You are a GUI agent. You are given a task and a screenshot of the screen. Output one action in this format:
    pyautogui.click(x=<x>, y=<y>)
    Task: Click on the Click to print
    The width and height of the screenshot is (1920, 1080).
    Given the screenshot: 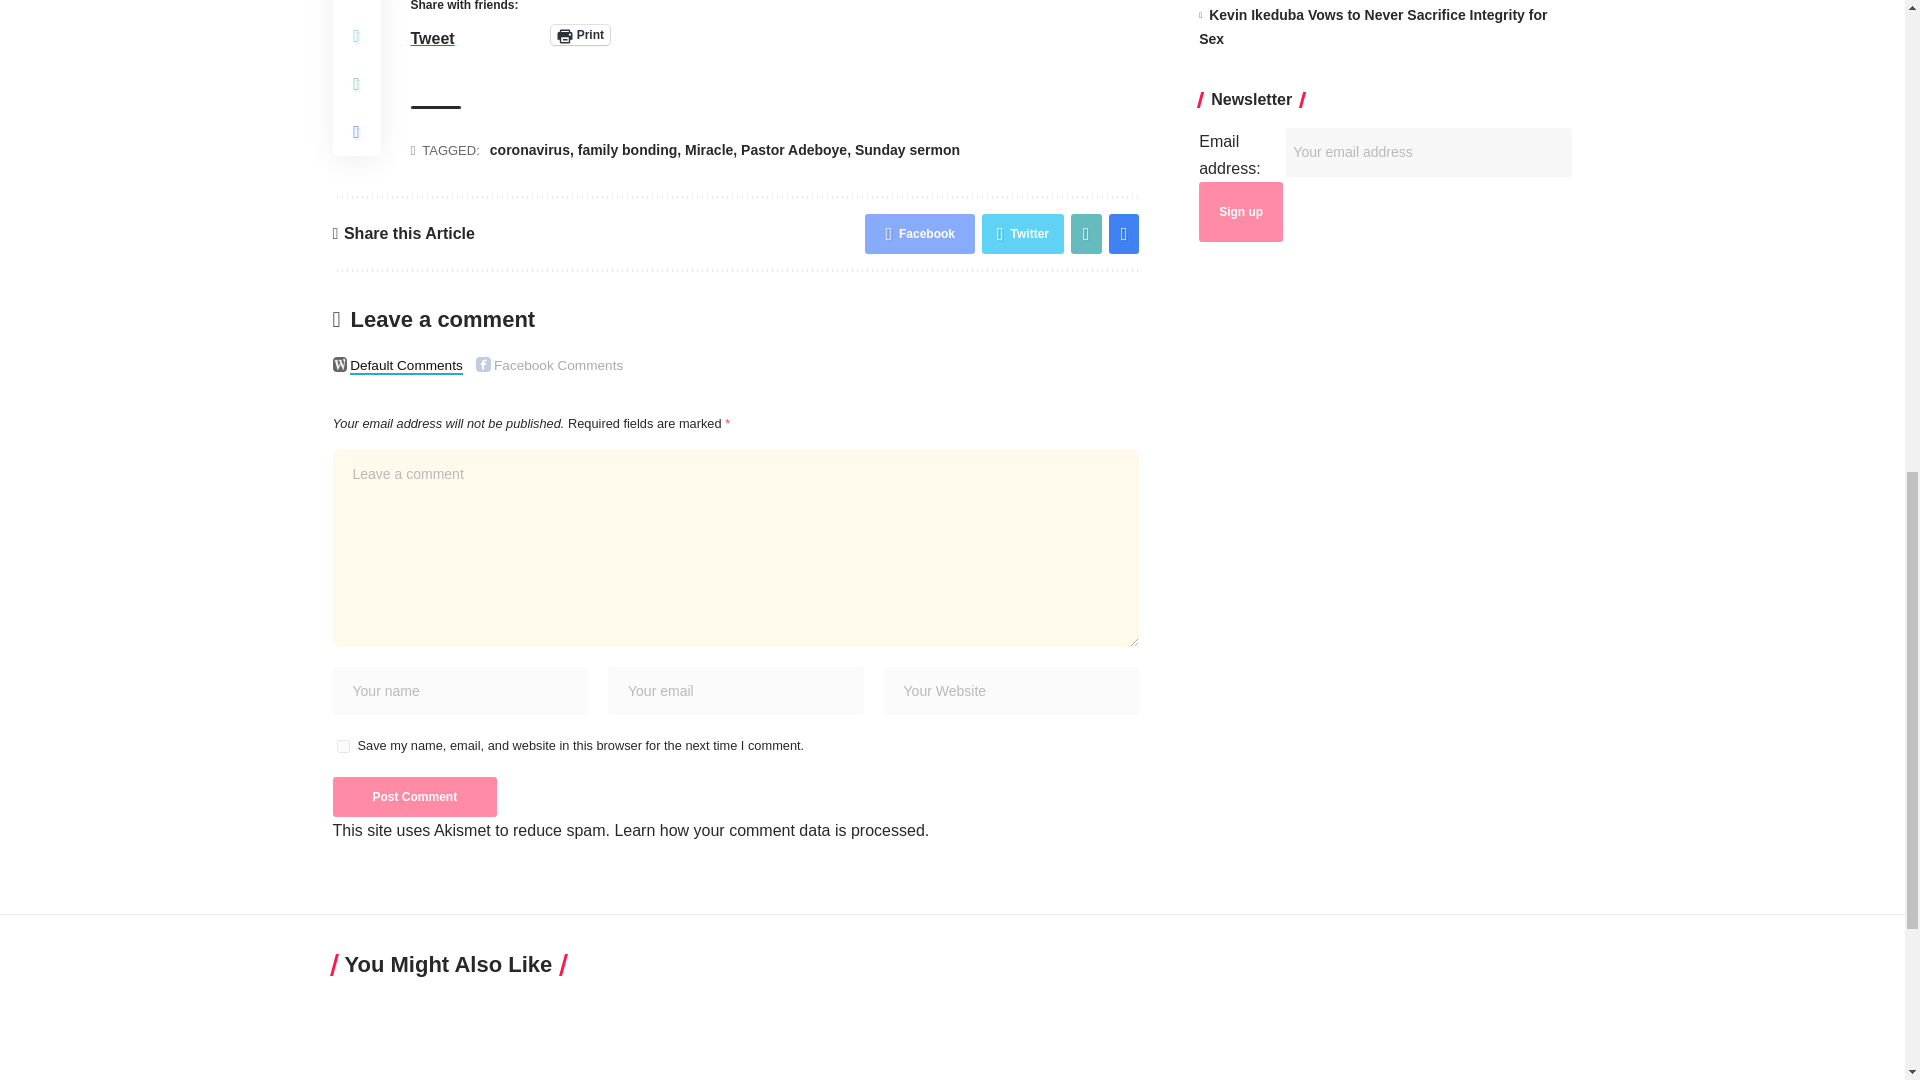 What is the action you would take?
    pyautogui.click(x=580, y=34)
    